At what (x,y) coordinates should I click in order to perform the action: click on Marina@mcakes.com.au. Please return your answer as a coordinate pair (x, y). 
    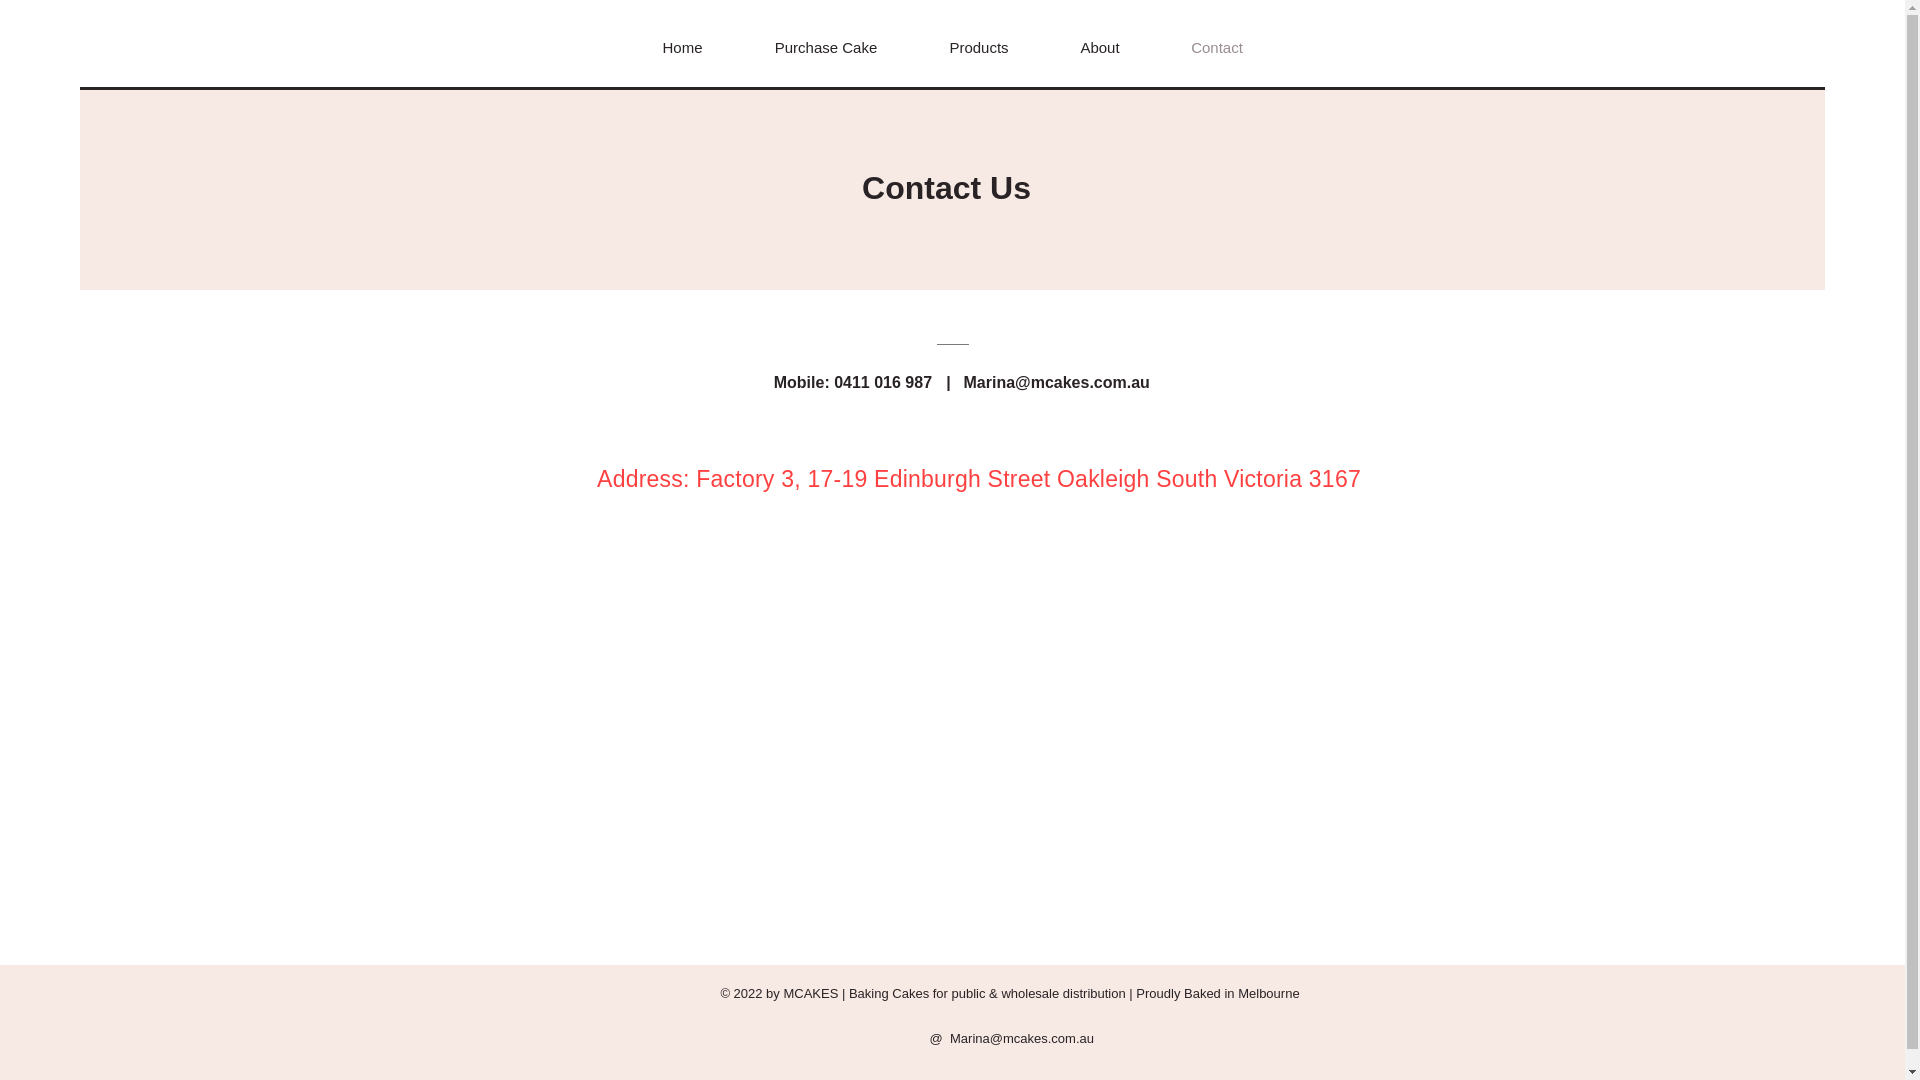
    Looking at the image, I should click on (1057, 382).